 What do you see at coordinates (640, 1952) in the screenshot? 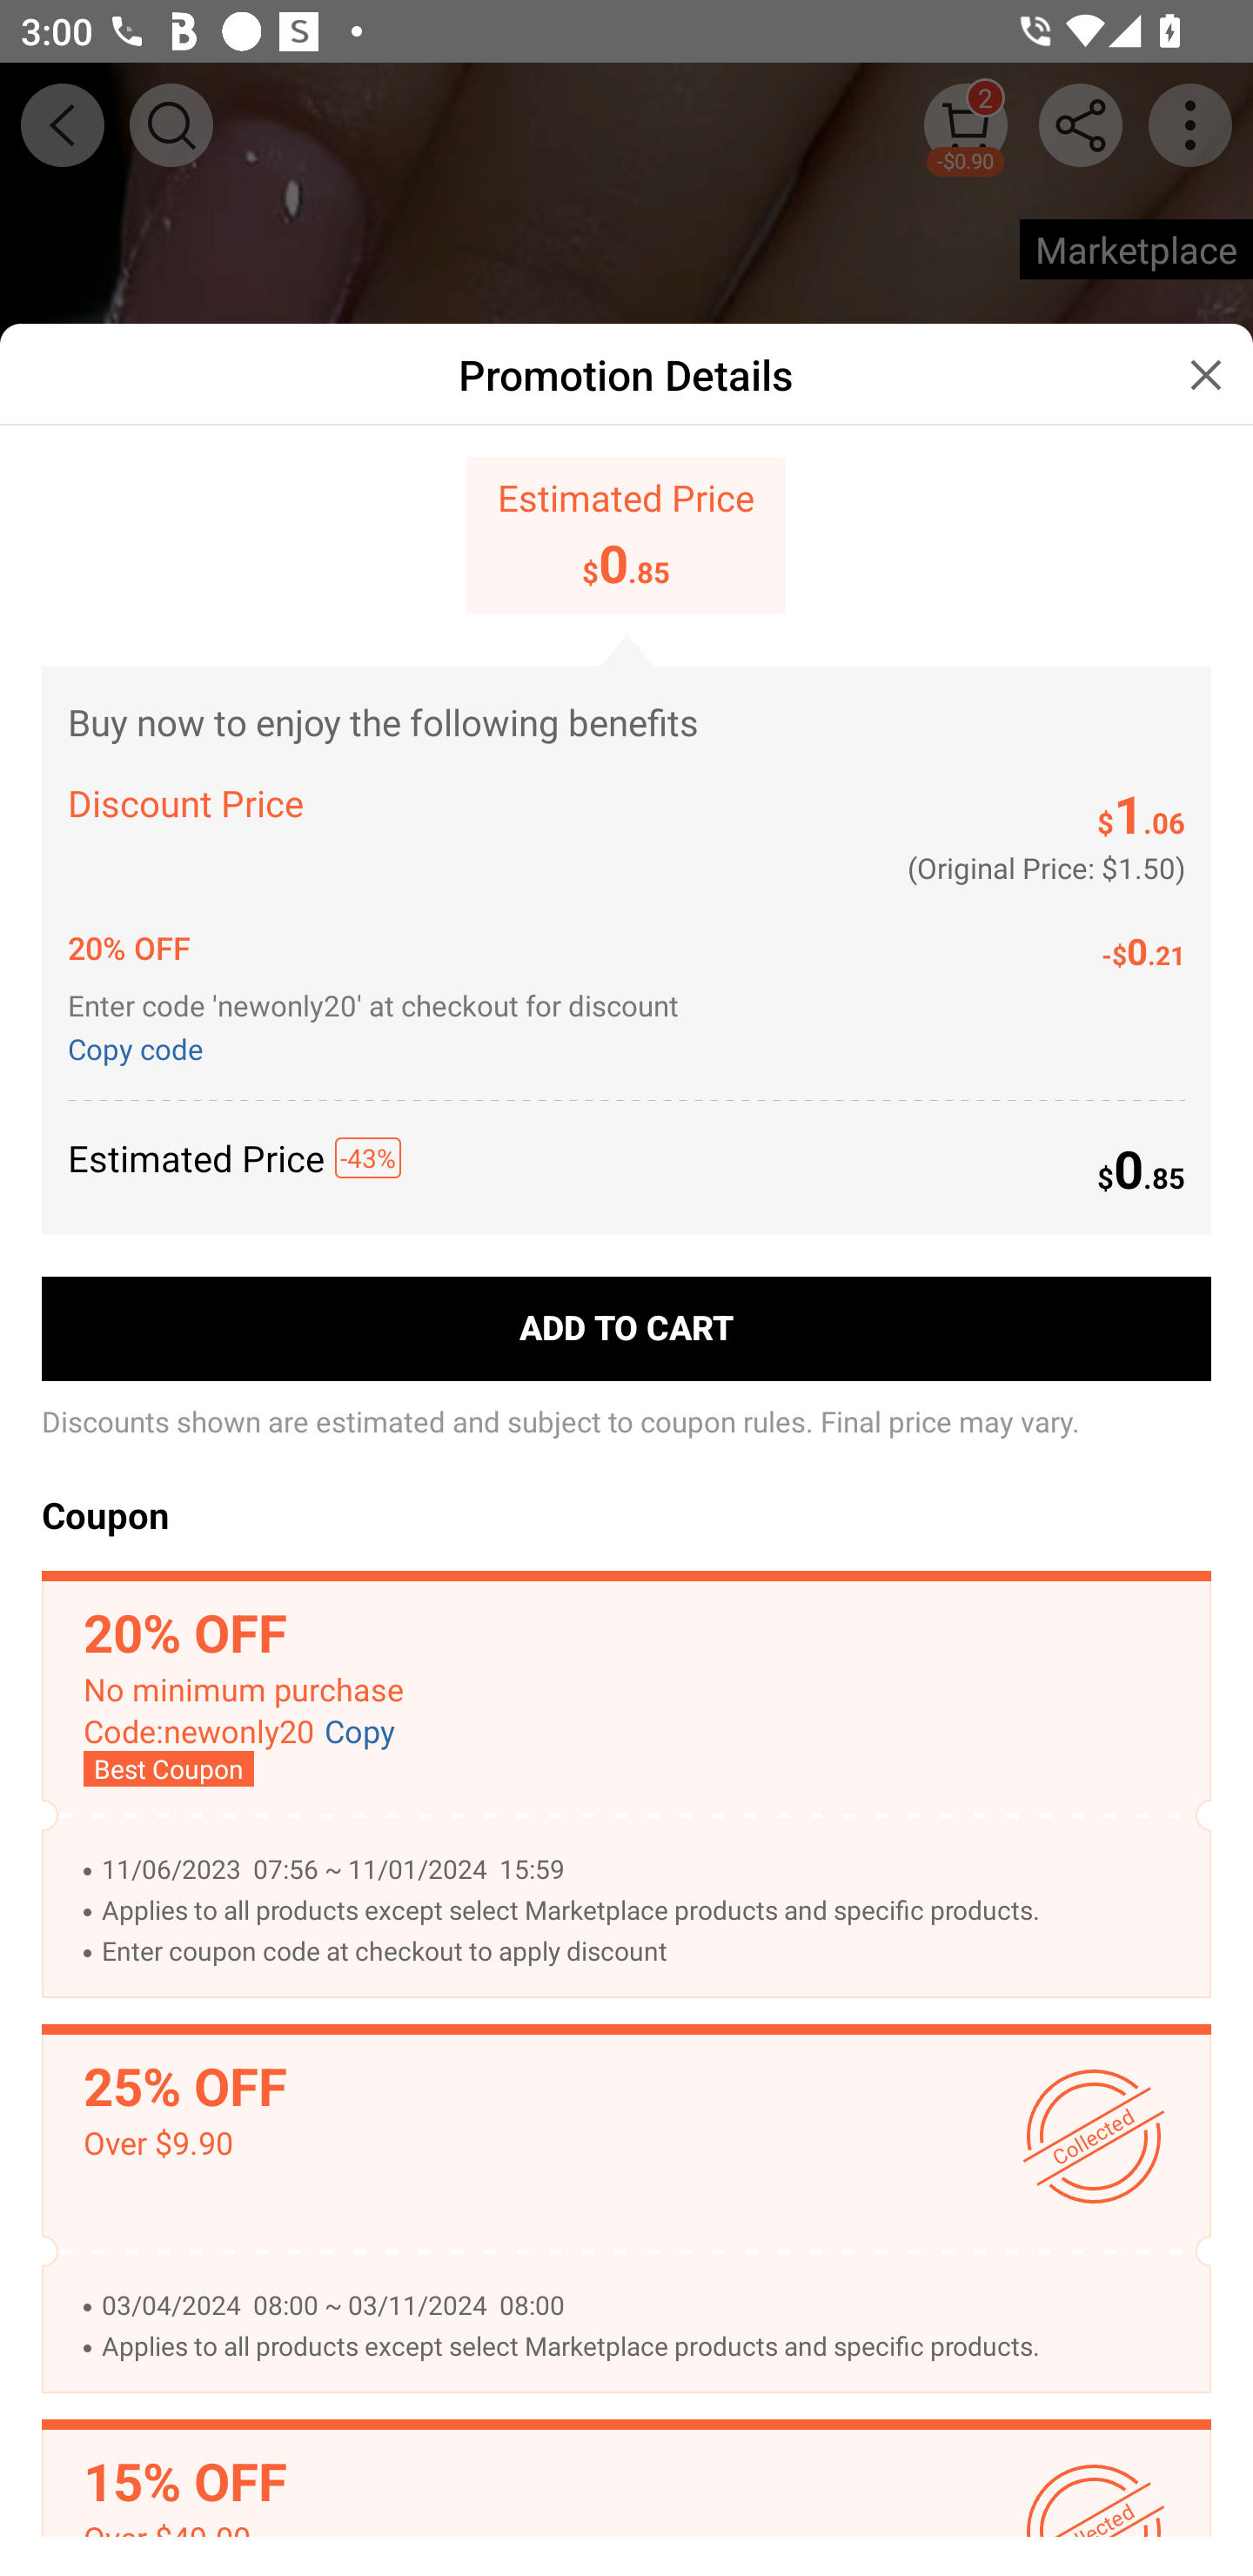
I see `Enter coupon code at checkout to apply discount` at bounding box center [640, 1952].